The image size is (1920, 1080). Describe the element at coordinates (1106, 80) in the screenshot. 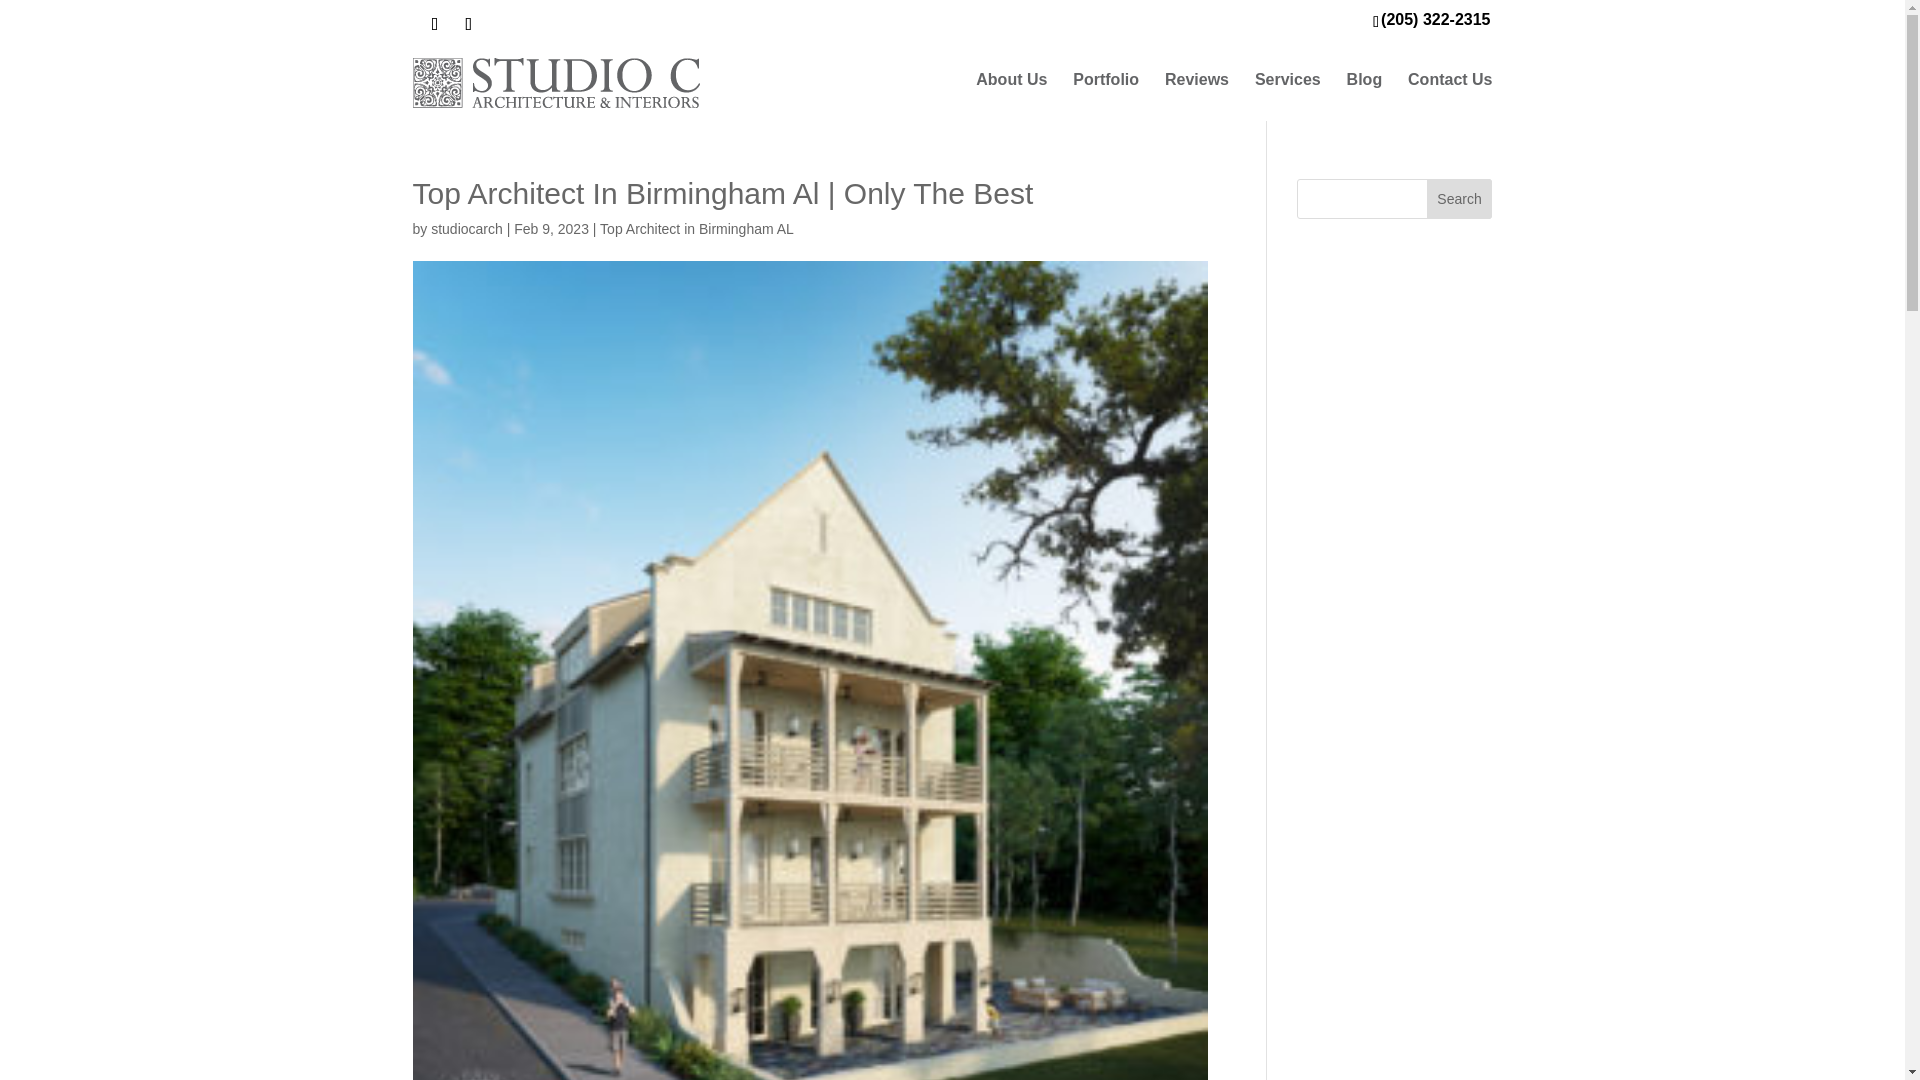

I see `Portfolio` at that location.